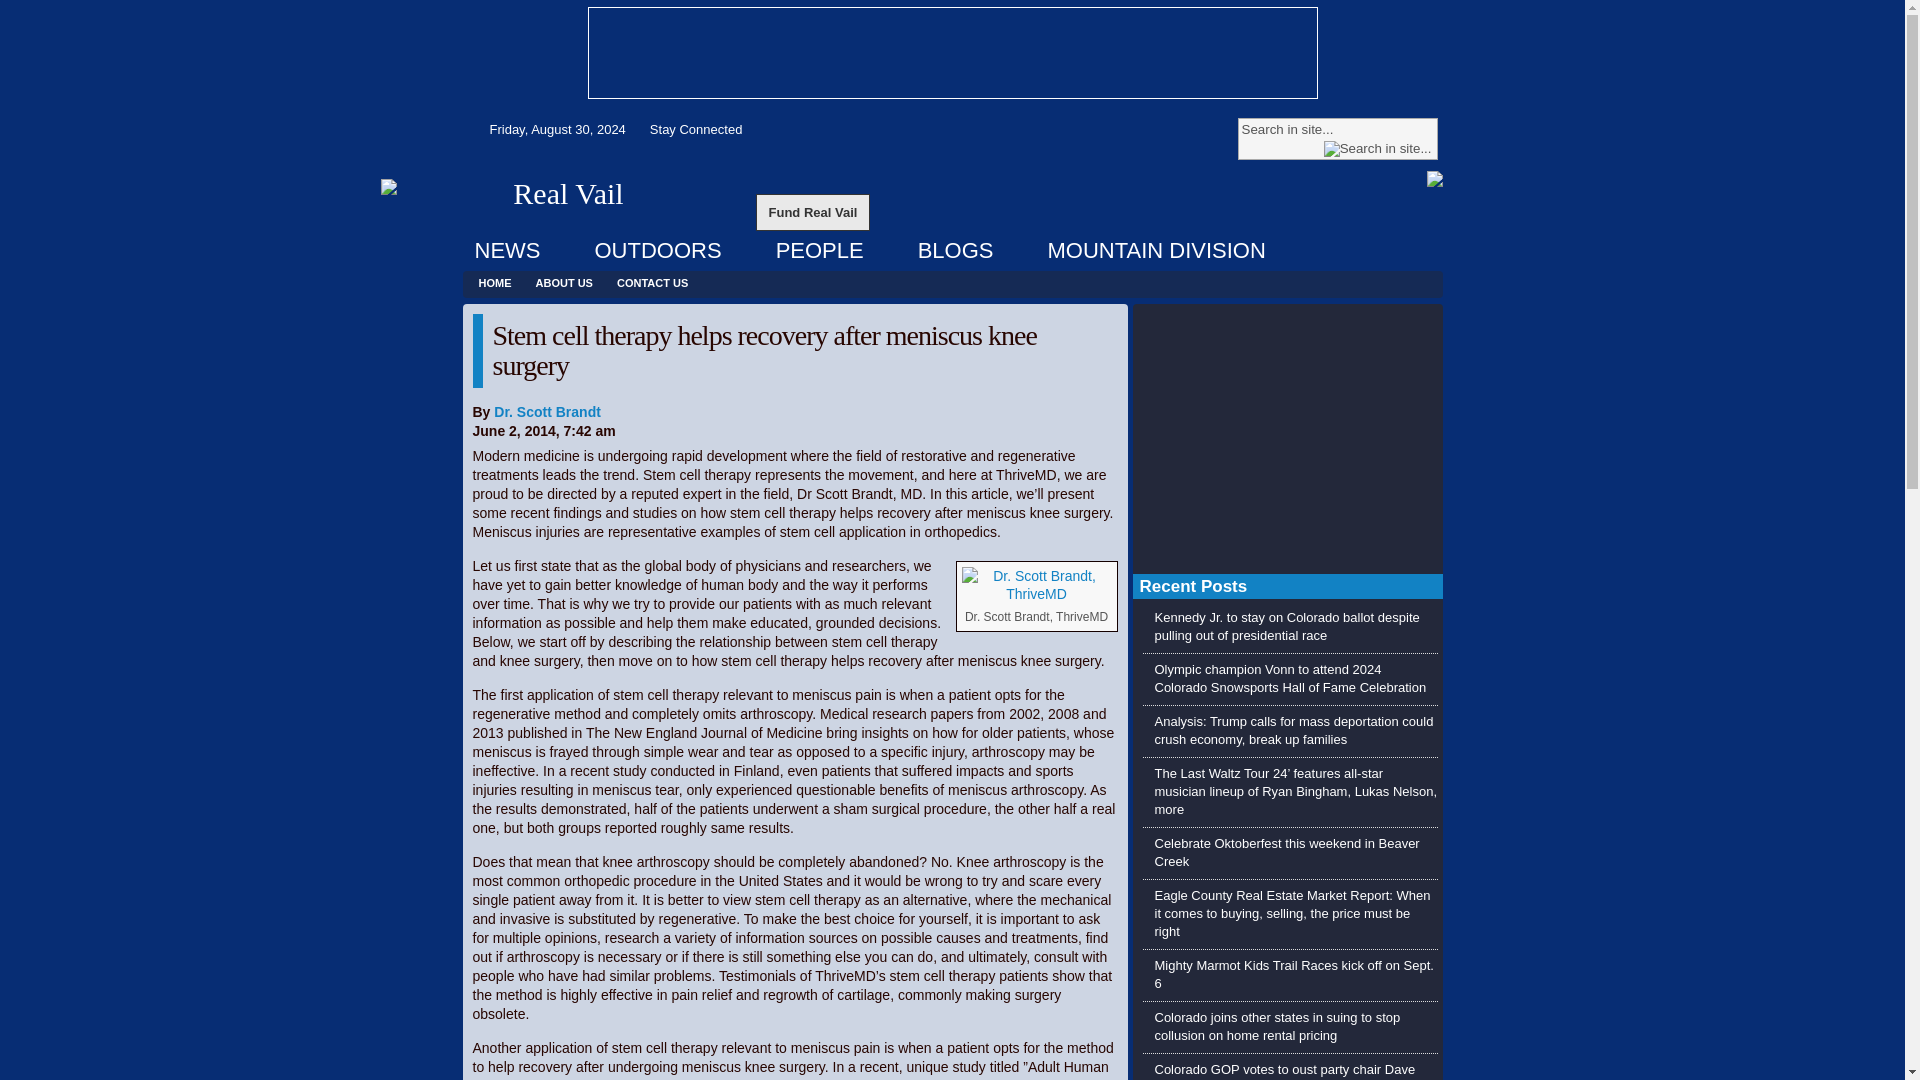 The width and height of the screenshot is (1920, 1080). What do you see at coordinates (546, 412) in the screenshot?
I see `Posts by Dr. Scott Brandt` at bounding box center [546, 412].